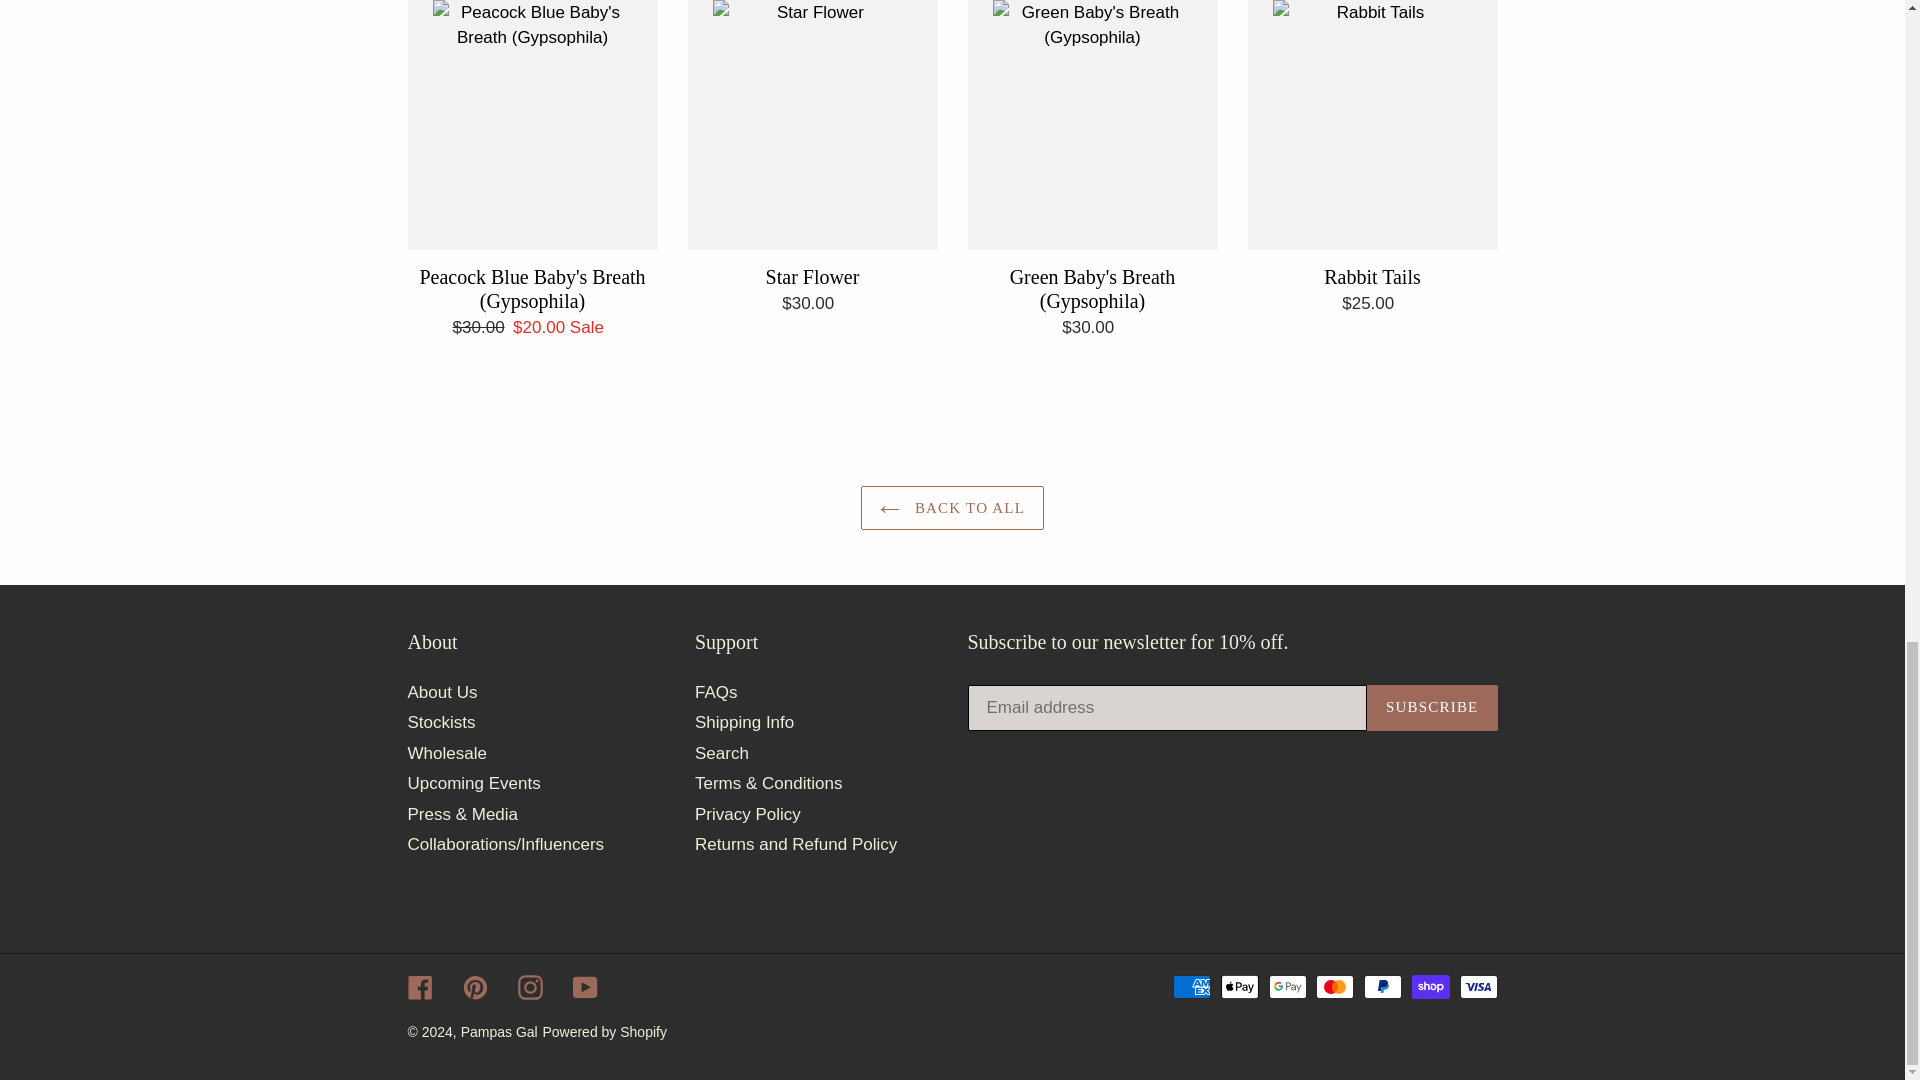 The width and height of the screenshot is (1920, 1080). Describe the element at coordinates (1430, 987) in the screenshot. I see `Shop Pay` at that location.